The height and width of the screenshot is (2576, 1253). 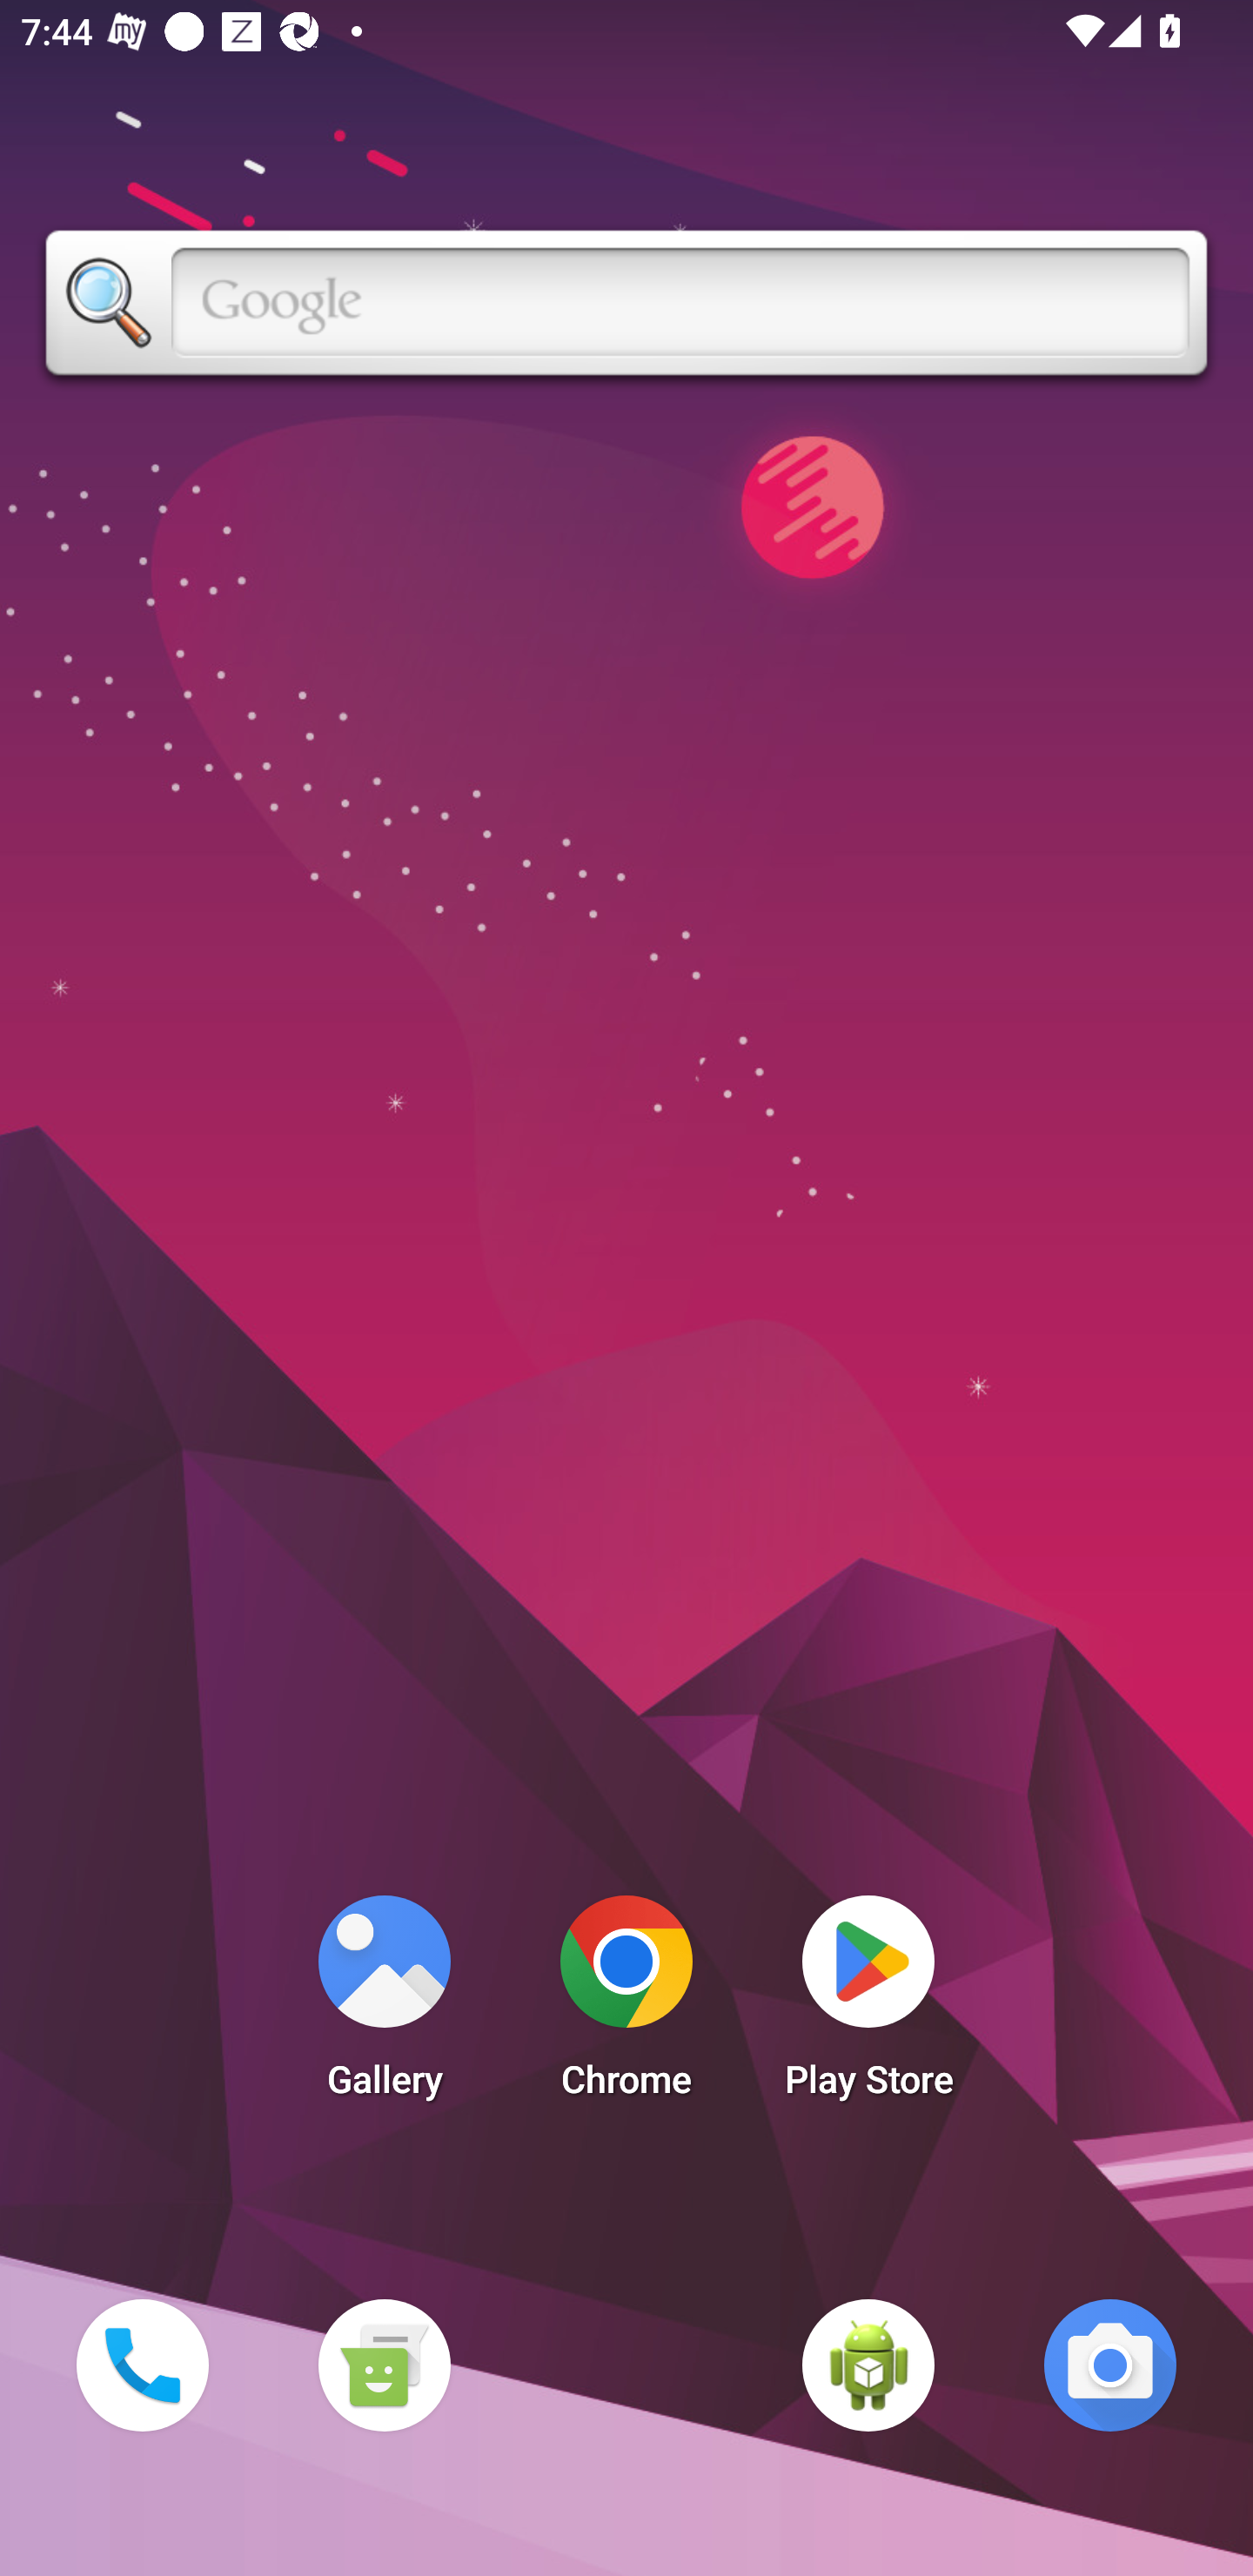 I want to click on Messaging, so click(x=384, y=2365).